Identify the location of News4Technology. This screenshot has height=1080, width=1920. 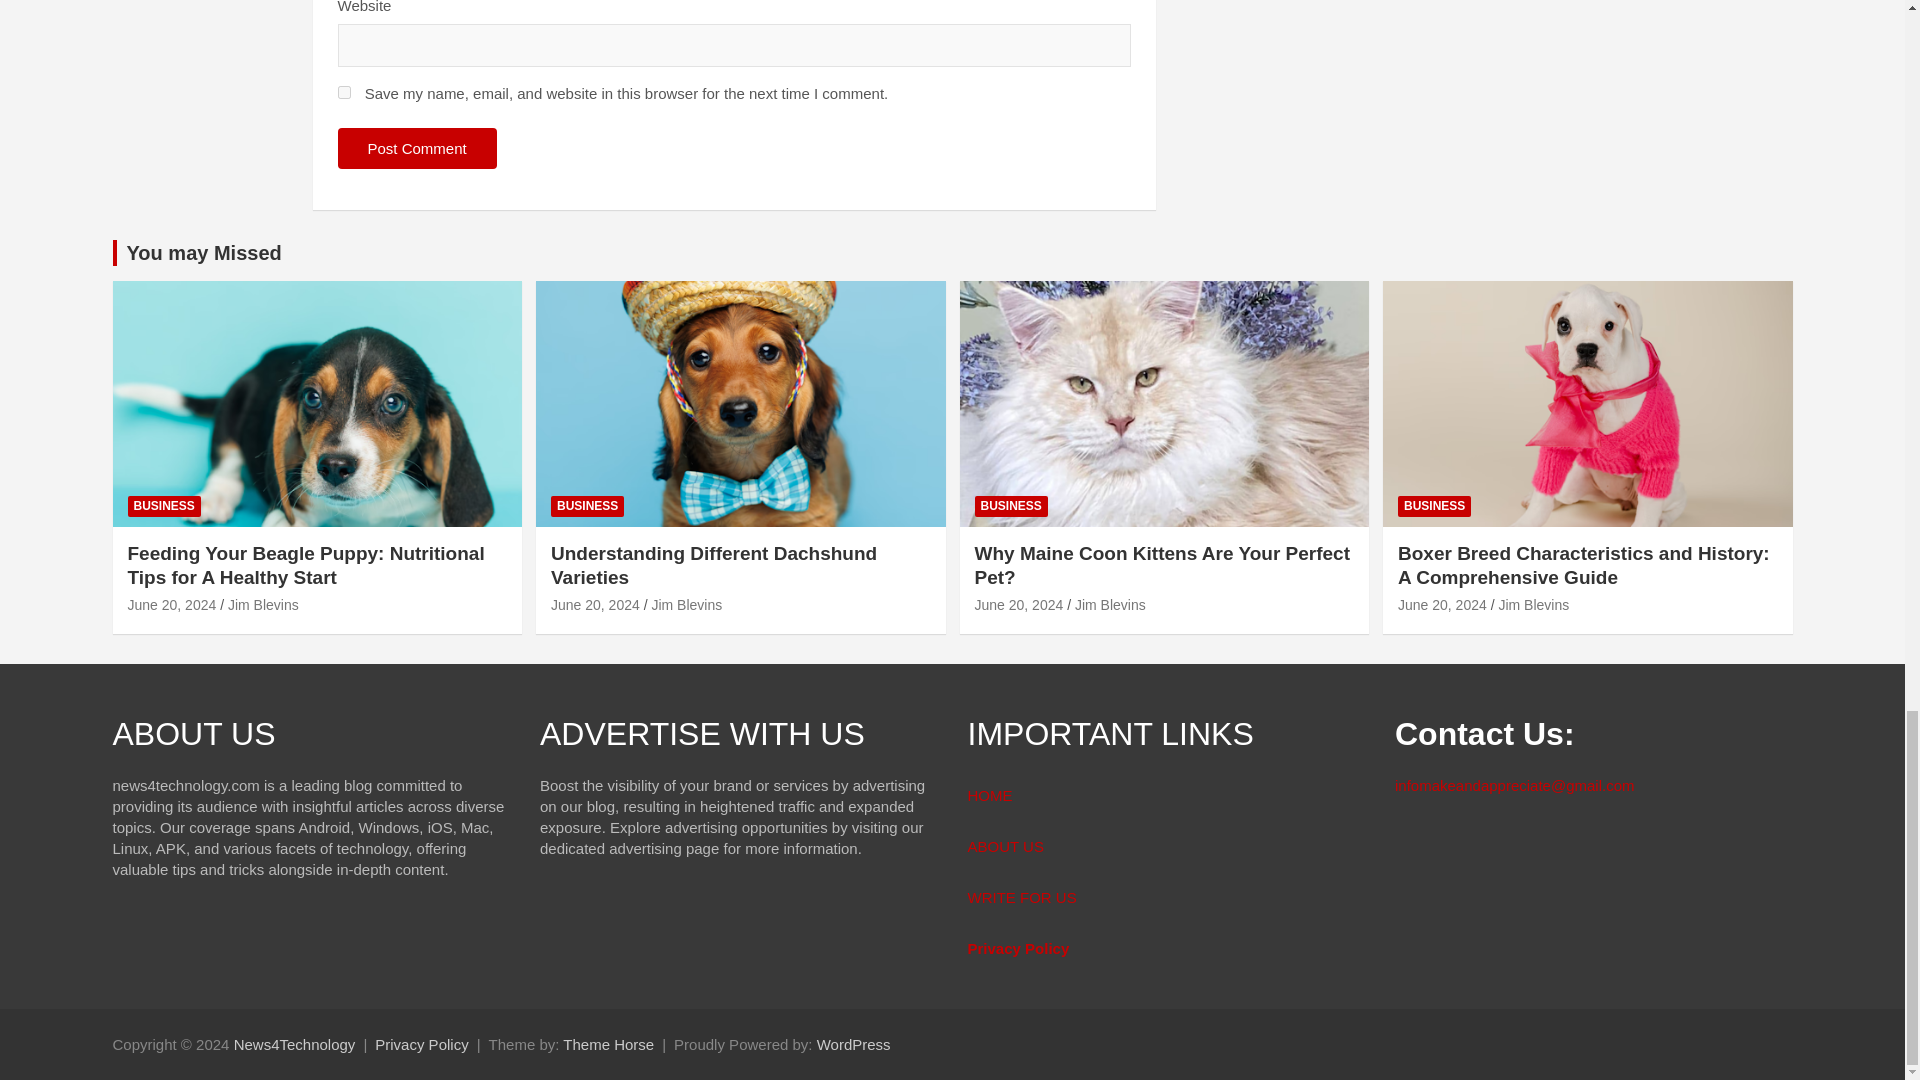
(294, 1044).